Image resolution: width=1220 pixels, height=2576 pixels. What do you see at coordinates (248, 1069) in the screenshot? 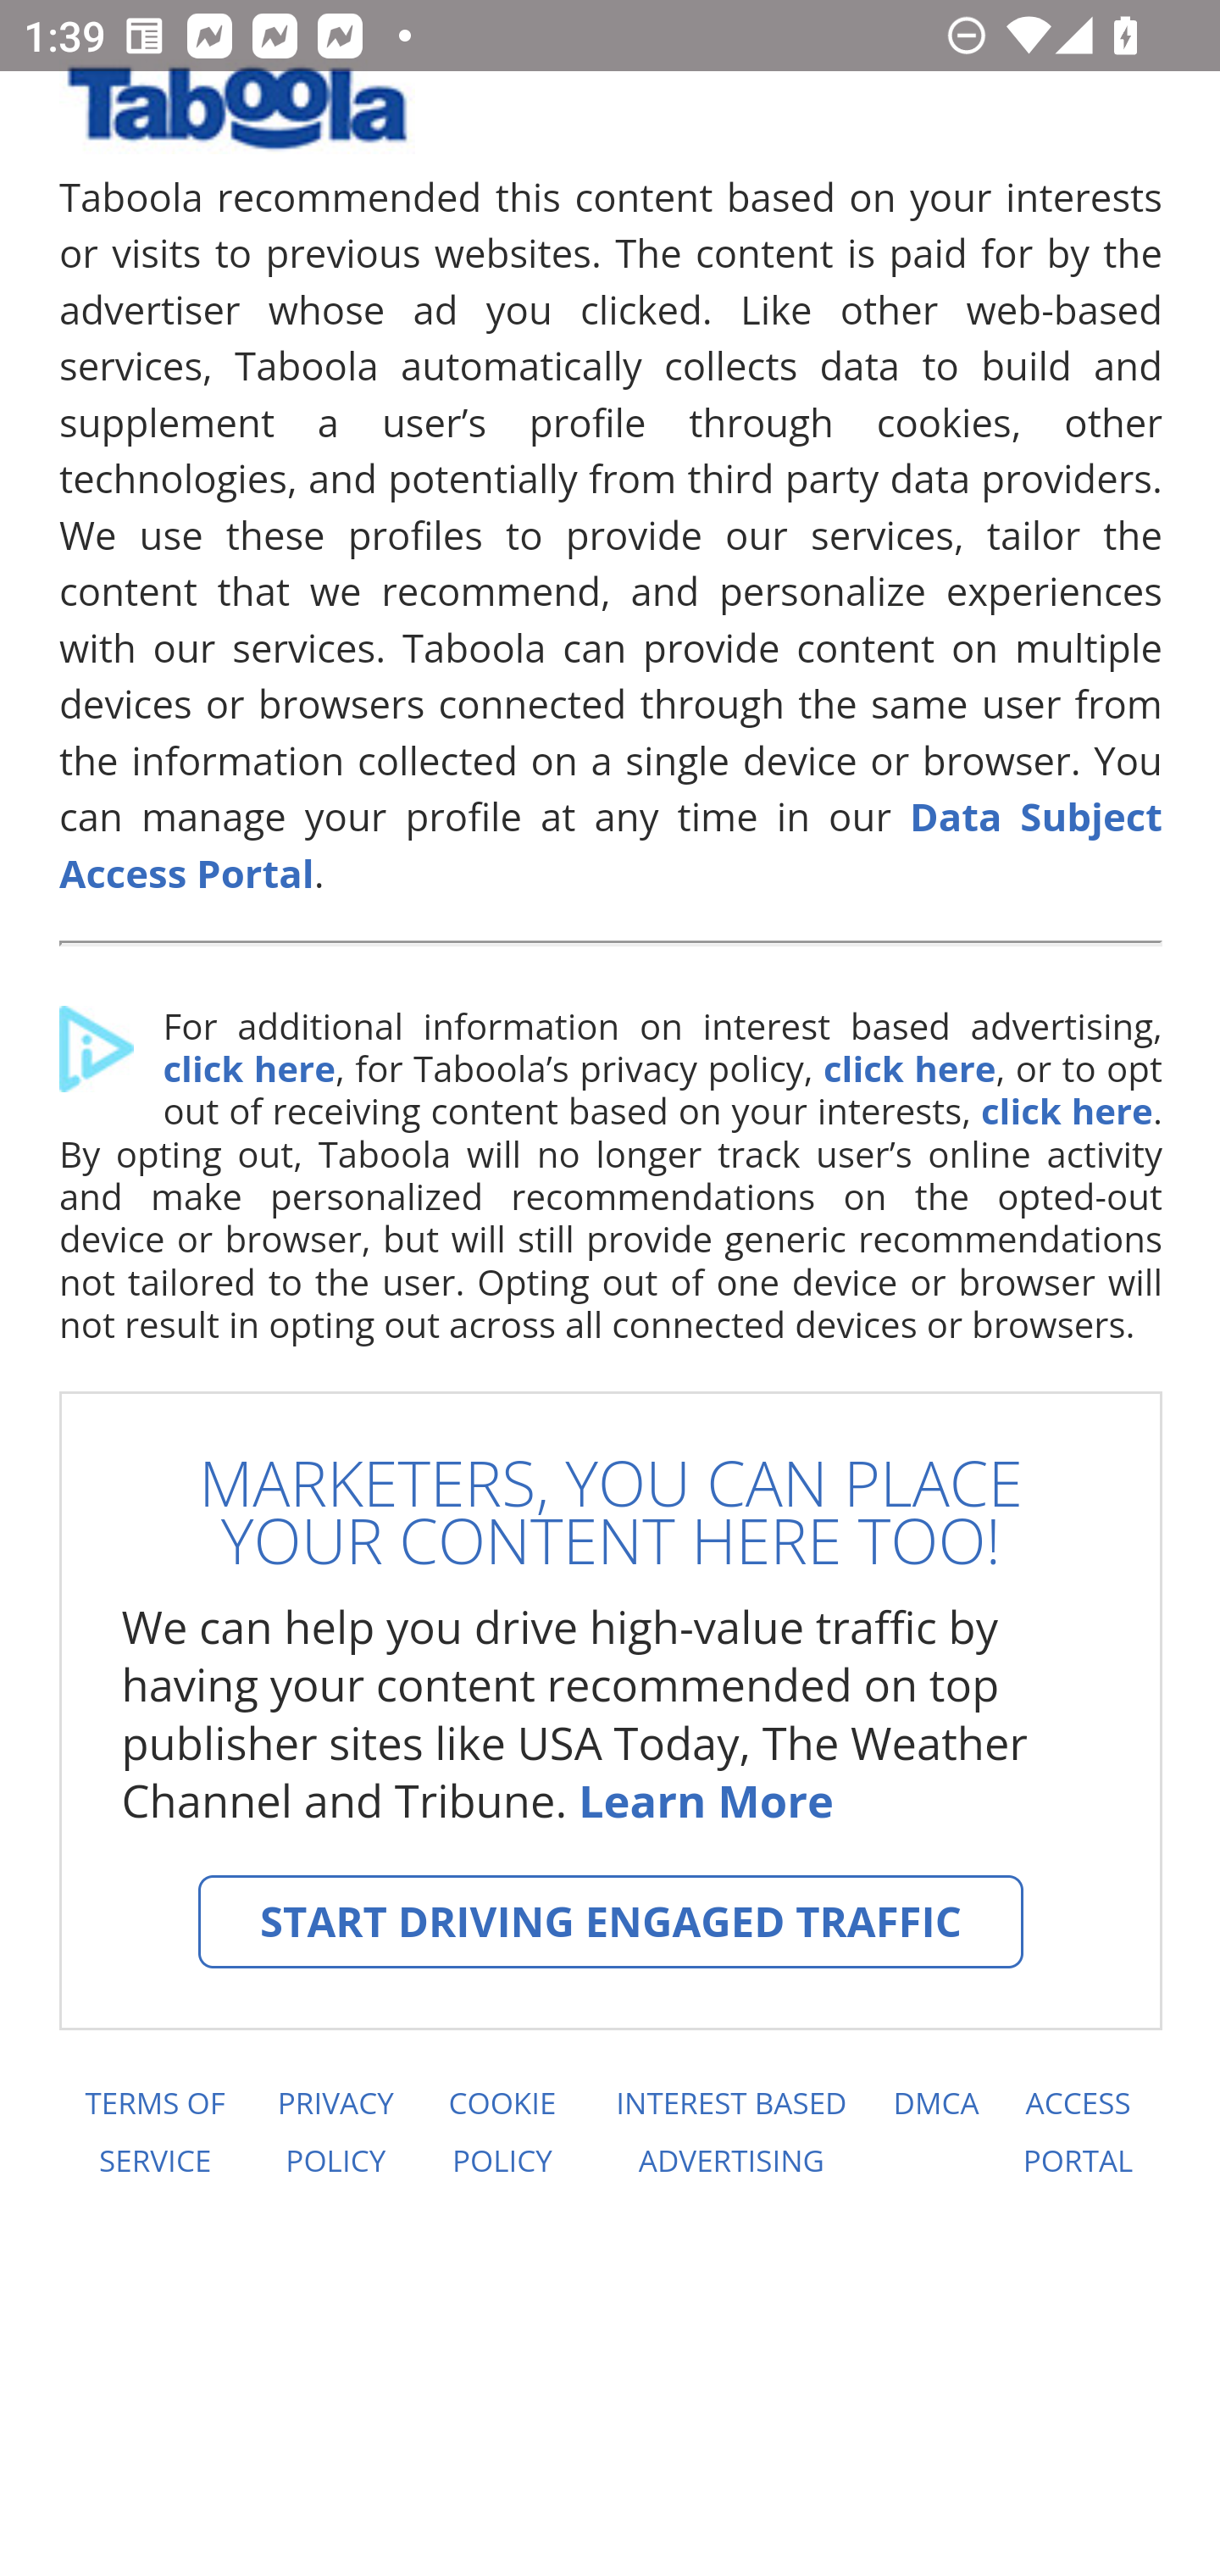
I see `click here` at bounding box center [248, 1069].